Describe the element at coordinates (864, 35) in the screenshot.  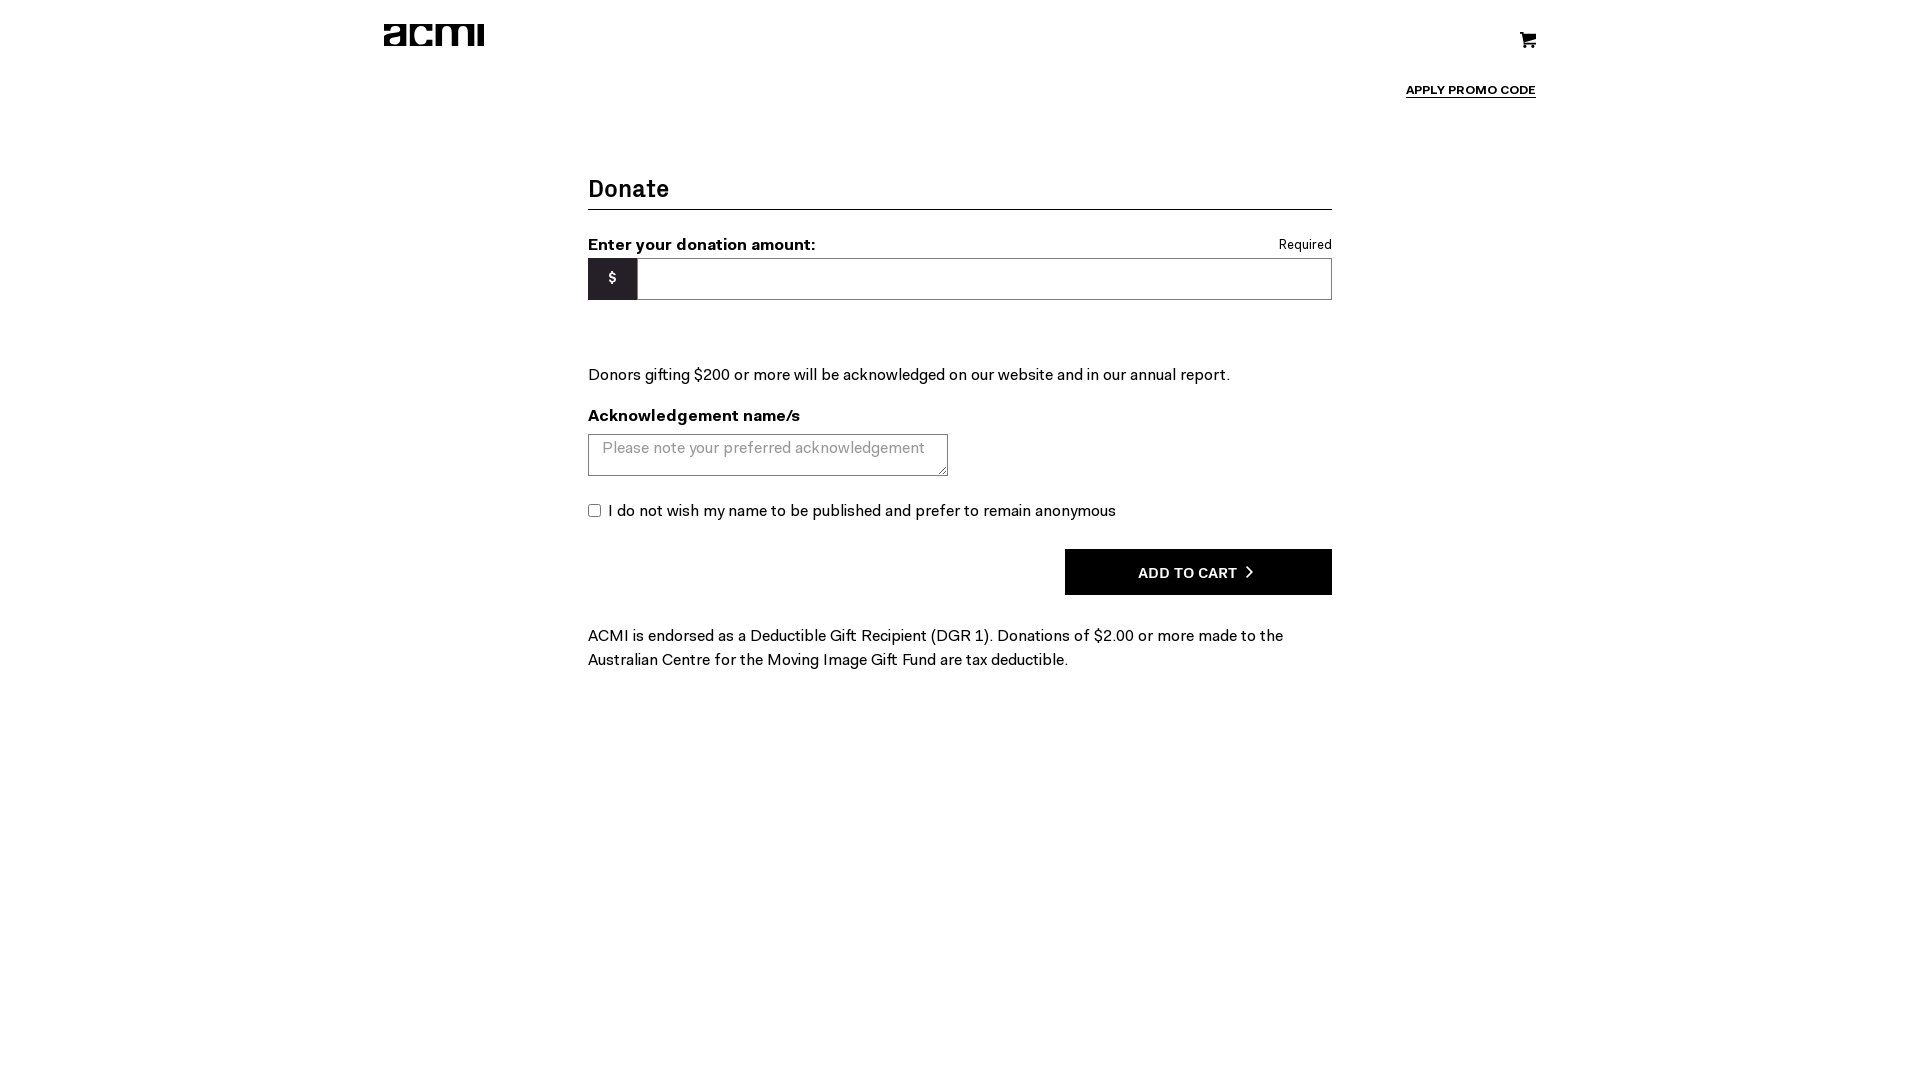
I see `ACMI` at that location.